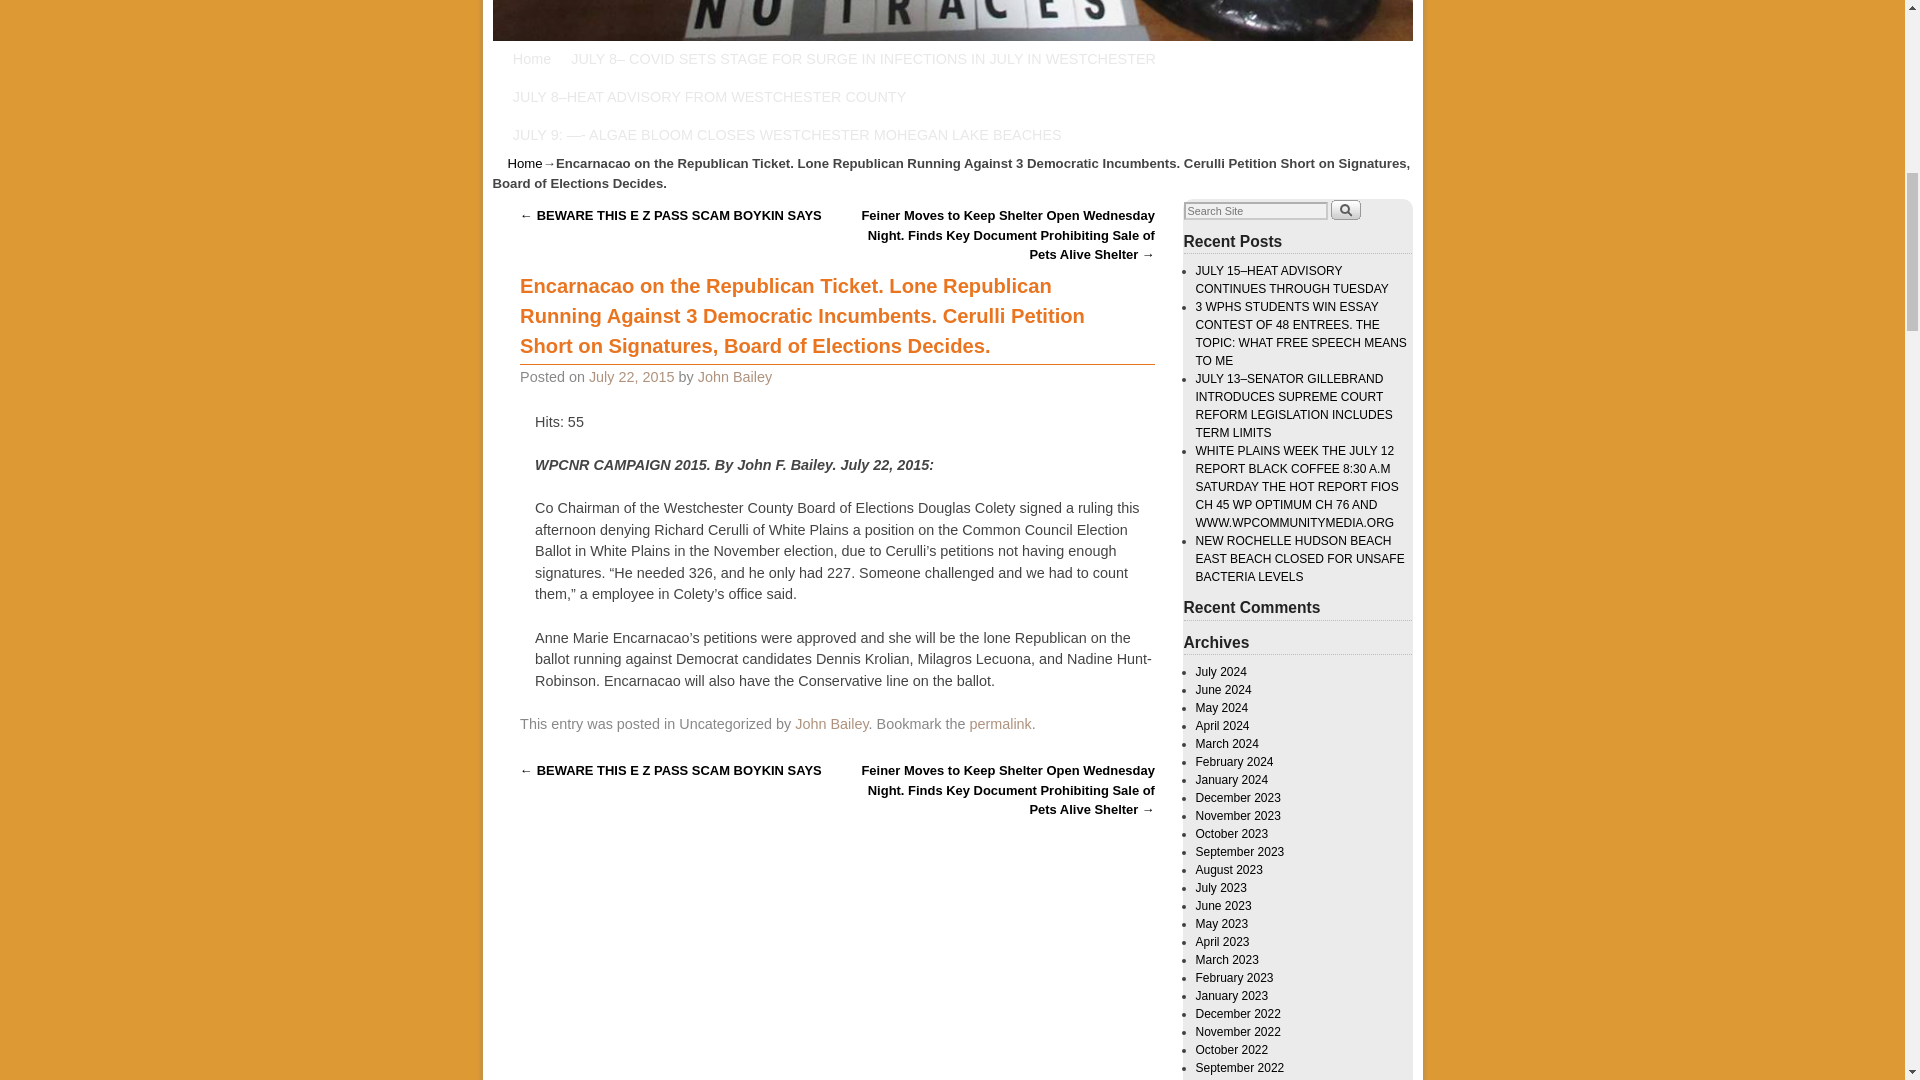 The image size is (1920, 1080). I want to click on October 2023, so click(1232, 834).